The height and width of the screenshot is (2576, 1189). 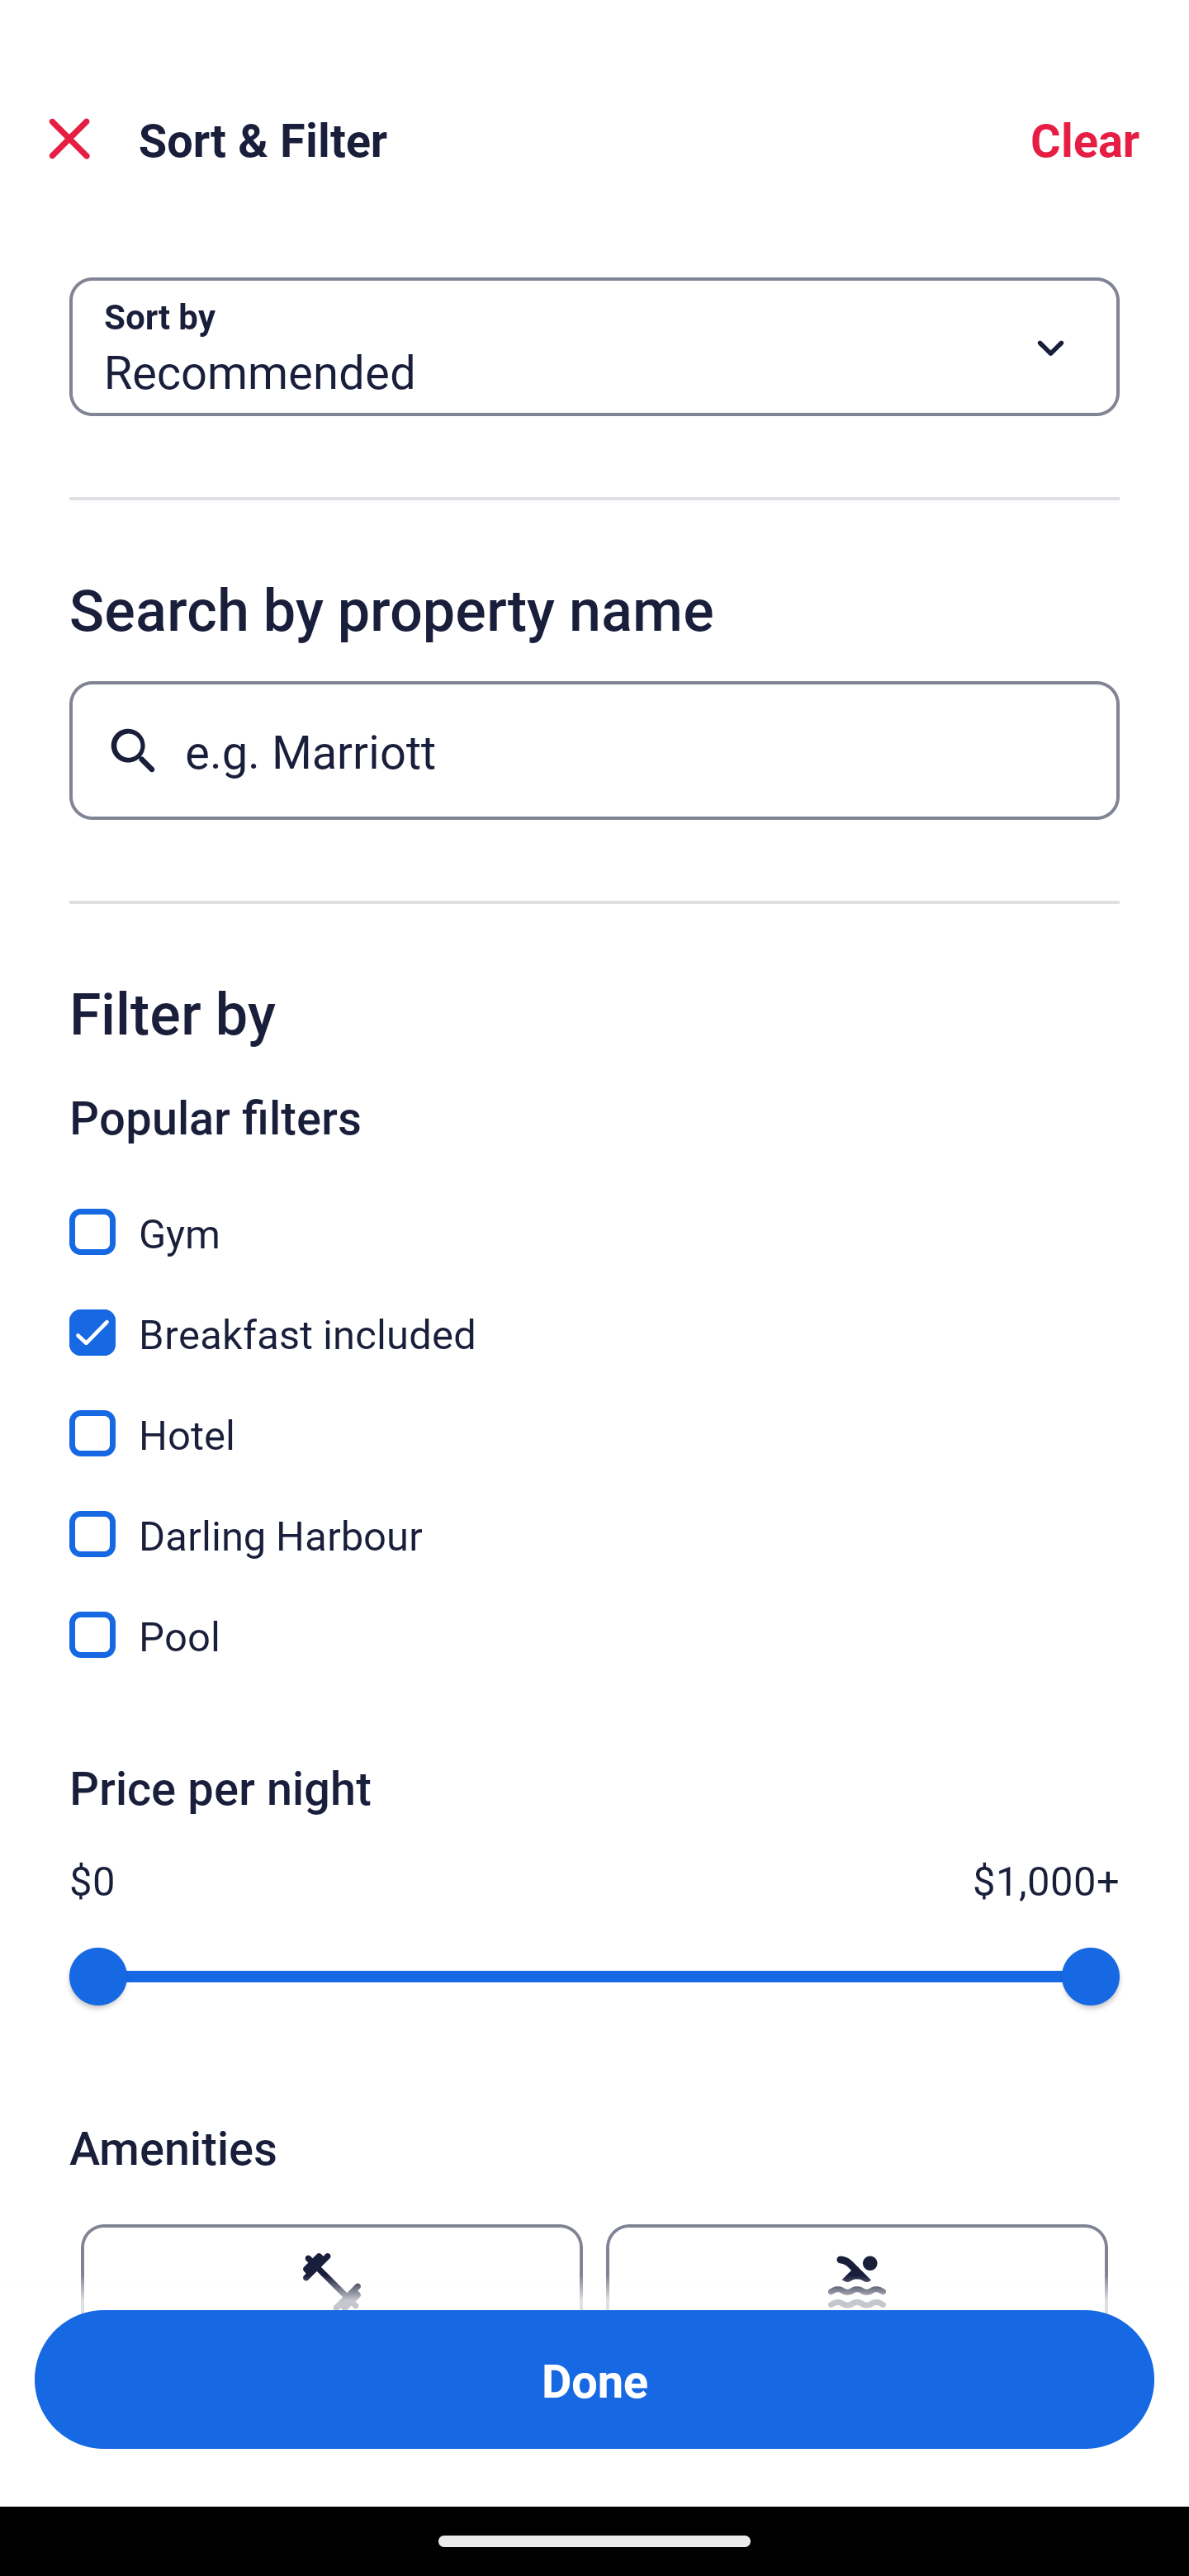 What do you see at coordinates (594, 347) in the screenshot?
I see `Sort by Button Recommended` at bounding box center [594, 347].